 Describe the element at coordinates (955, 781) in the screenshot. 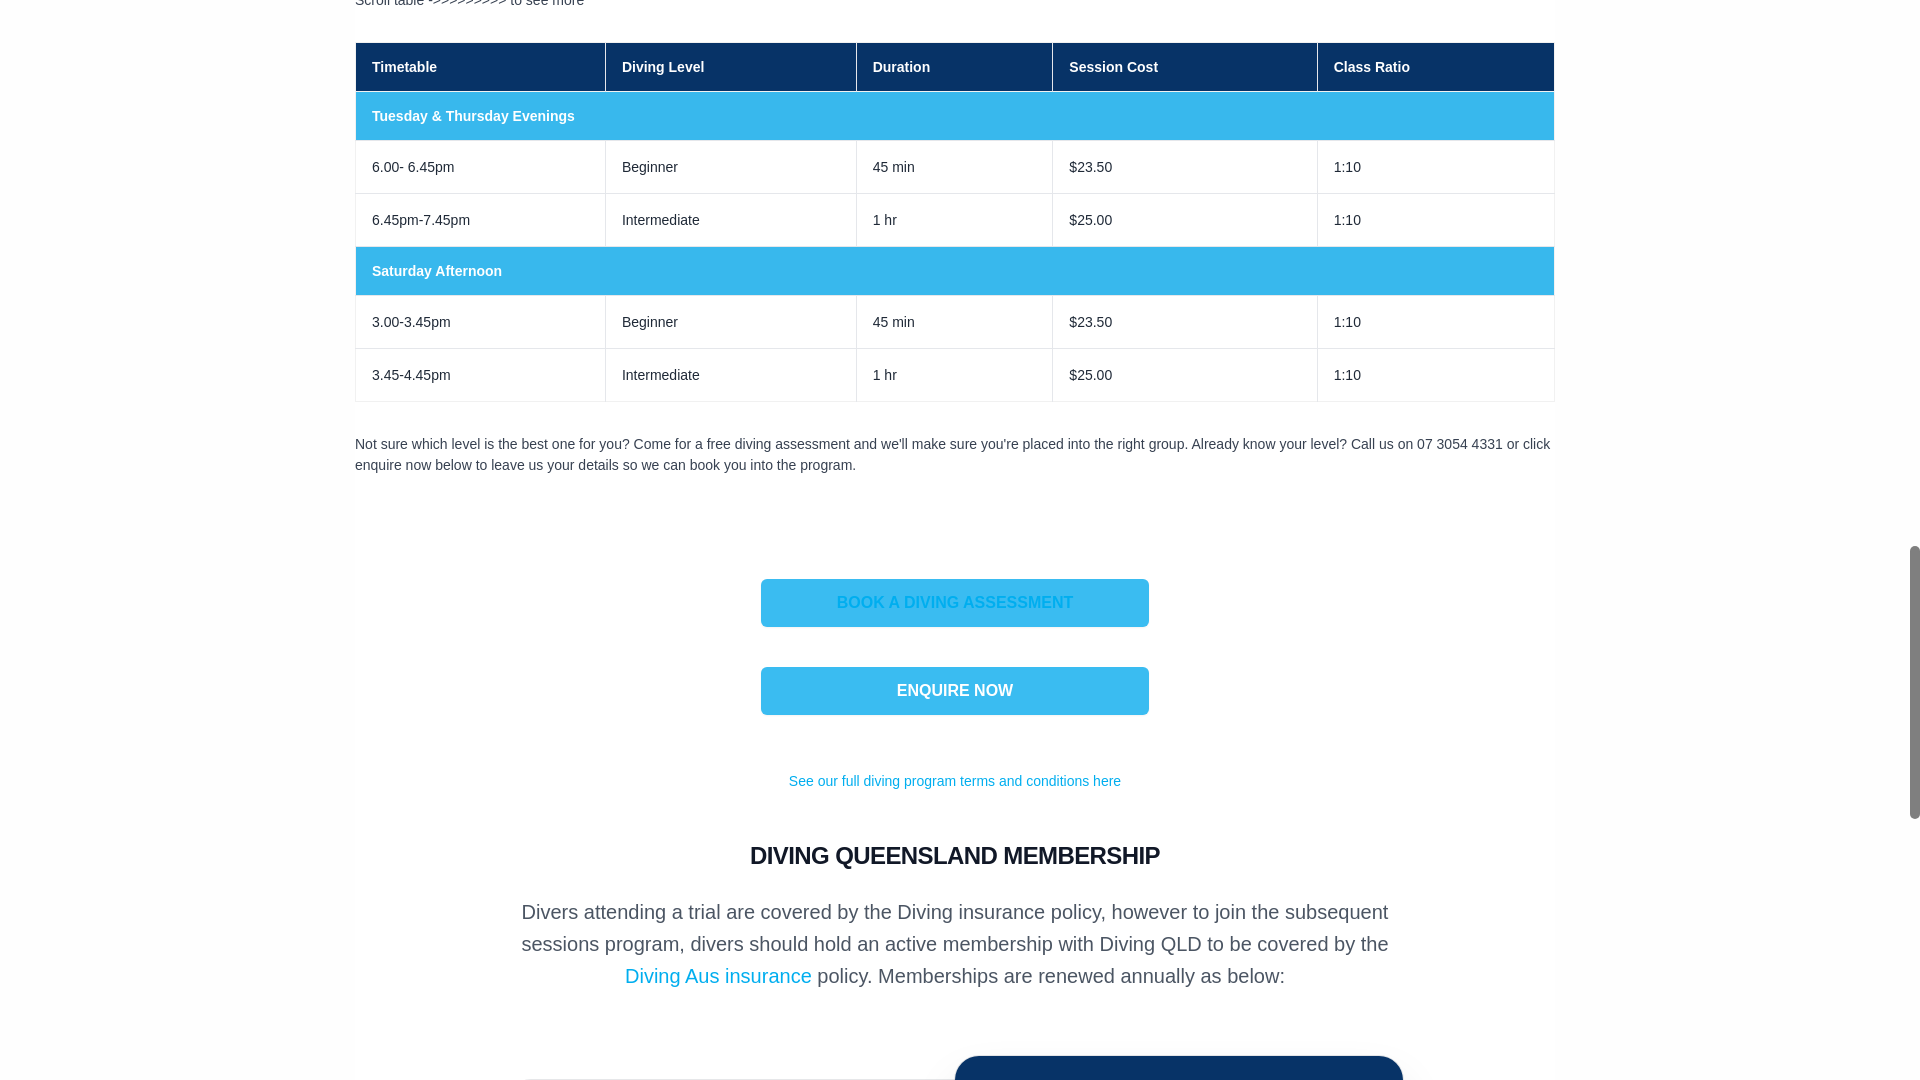

I see `See our full diving program terms and conditions here` at that location.